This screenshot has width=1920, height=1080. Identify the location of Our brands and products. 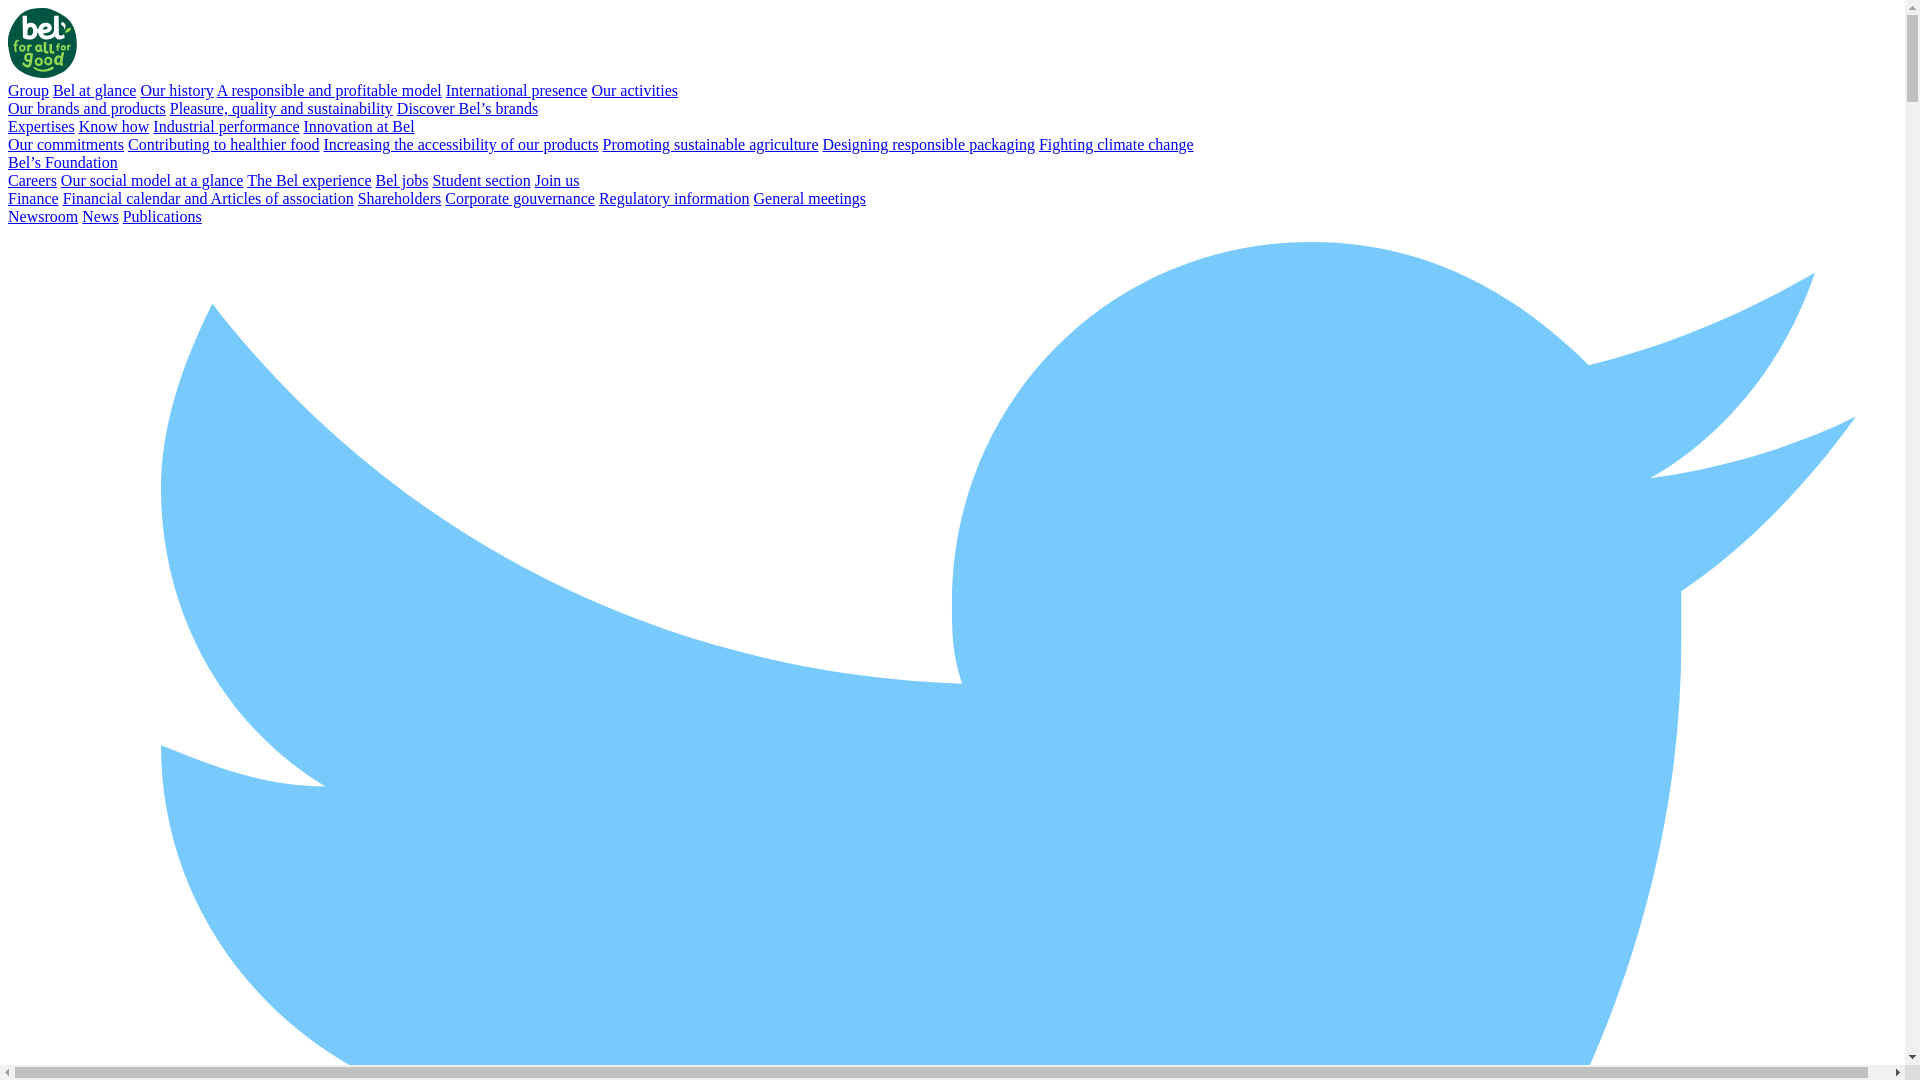
(87, 108).